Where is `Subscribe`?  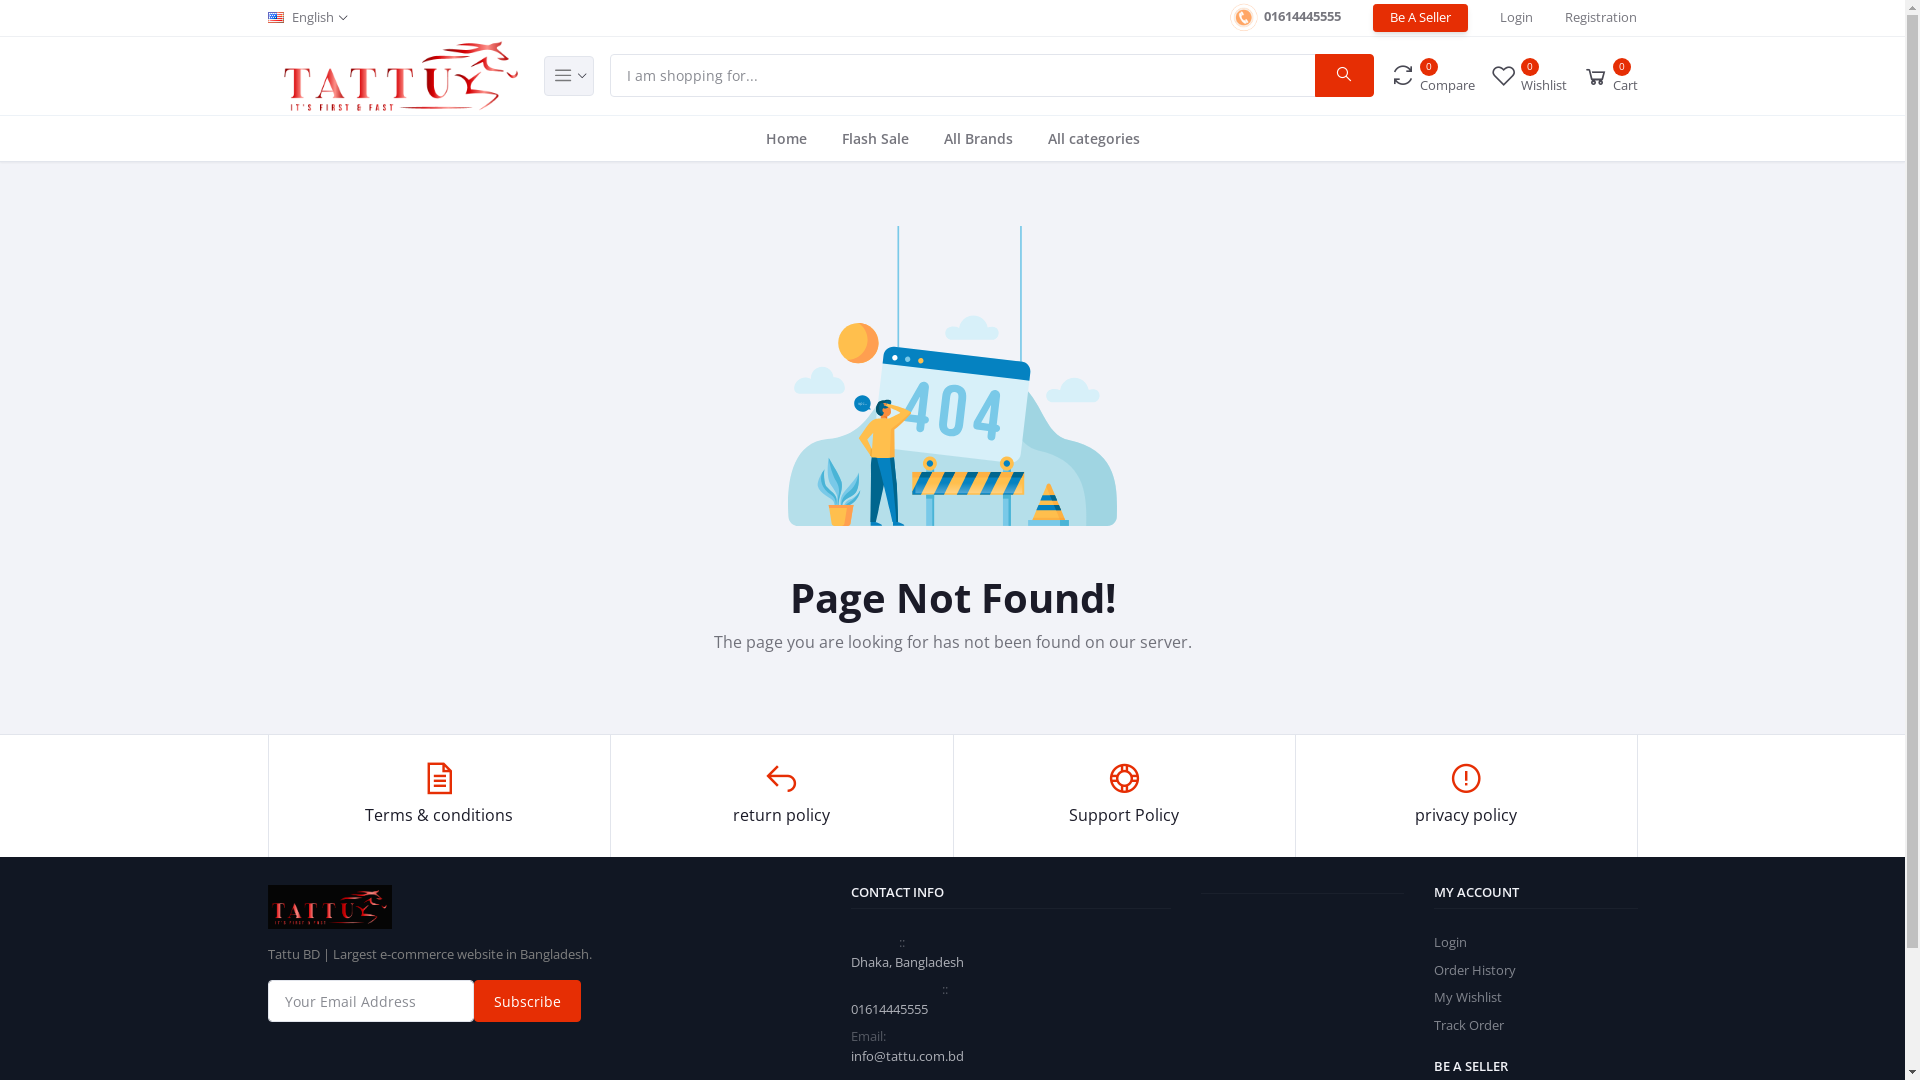 Subscribe is located at coordinates (528, 1001).